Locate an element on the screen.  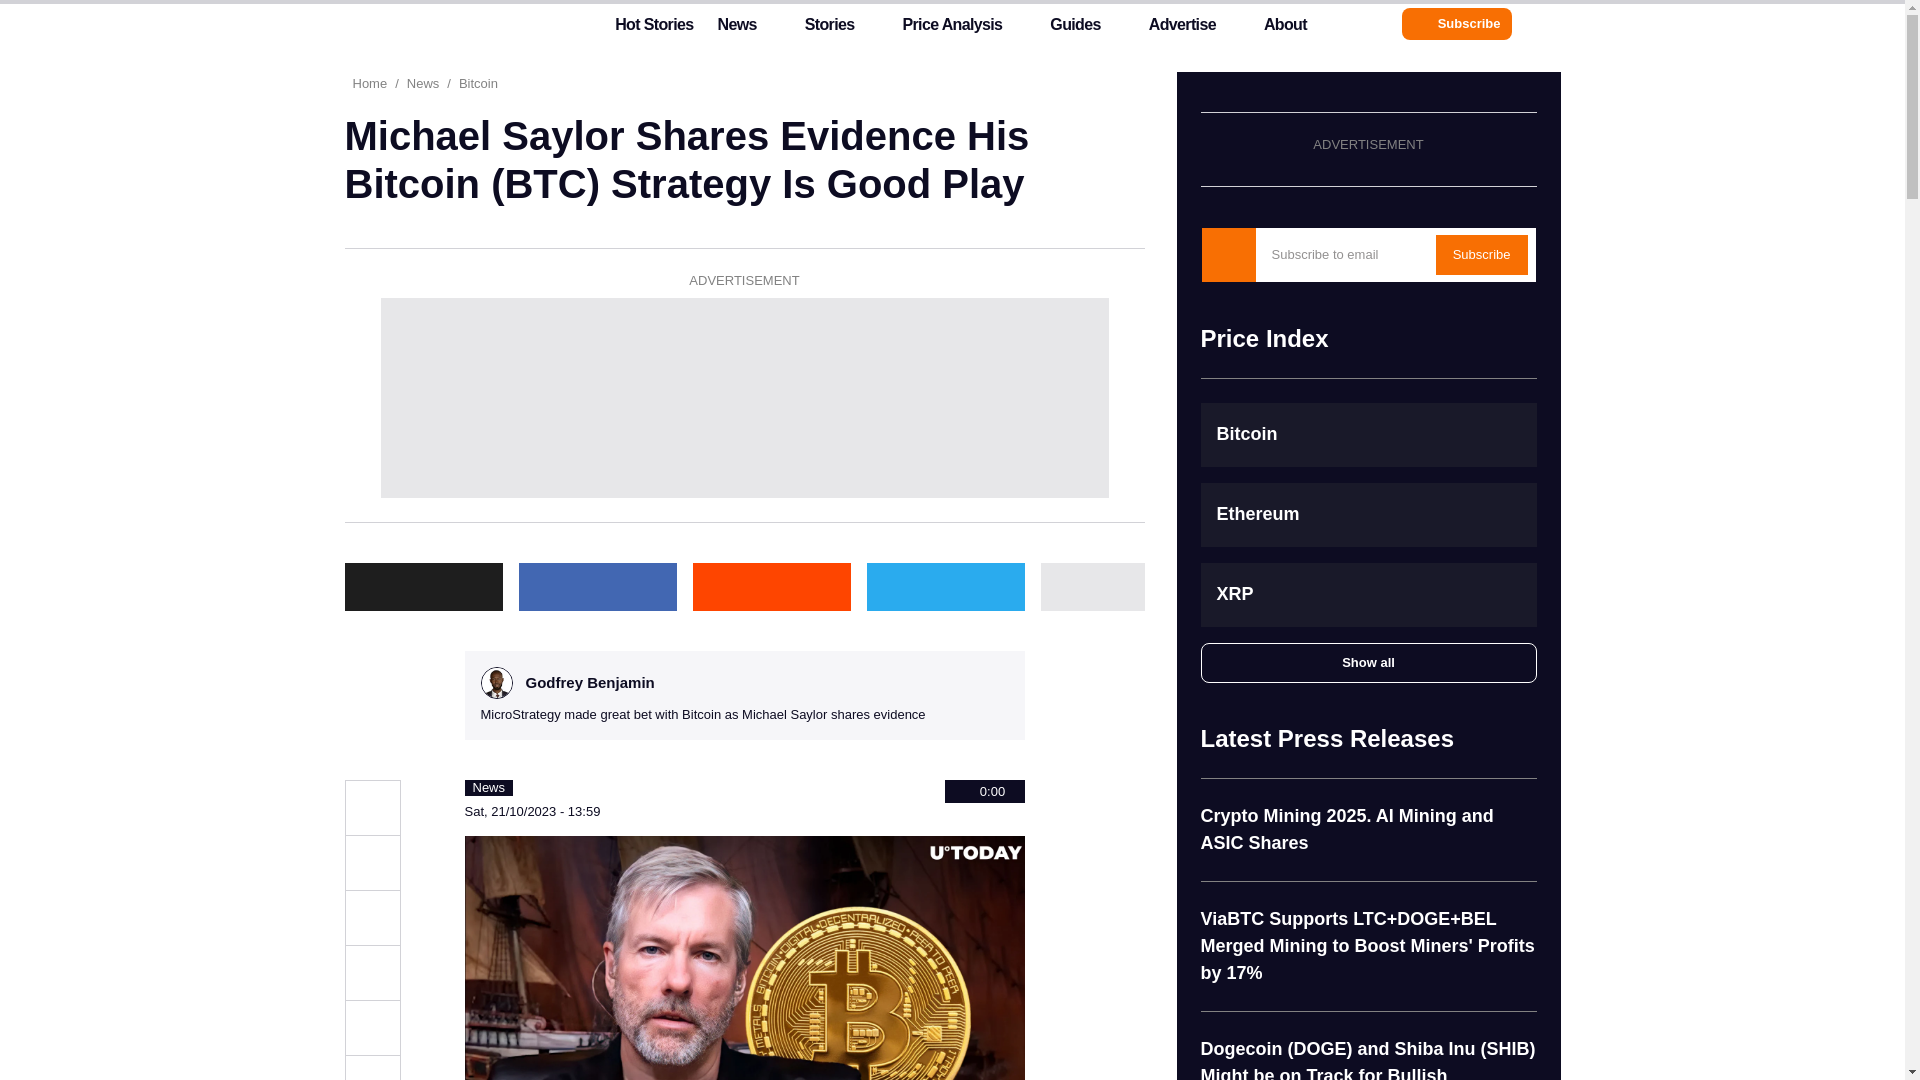
Share to Facebook is located at coordinates (371, 918).